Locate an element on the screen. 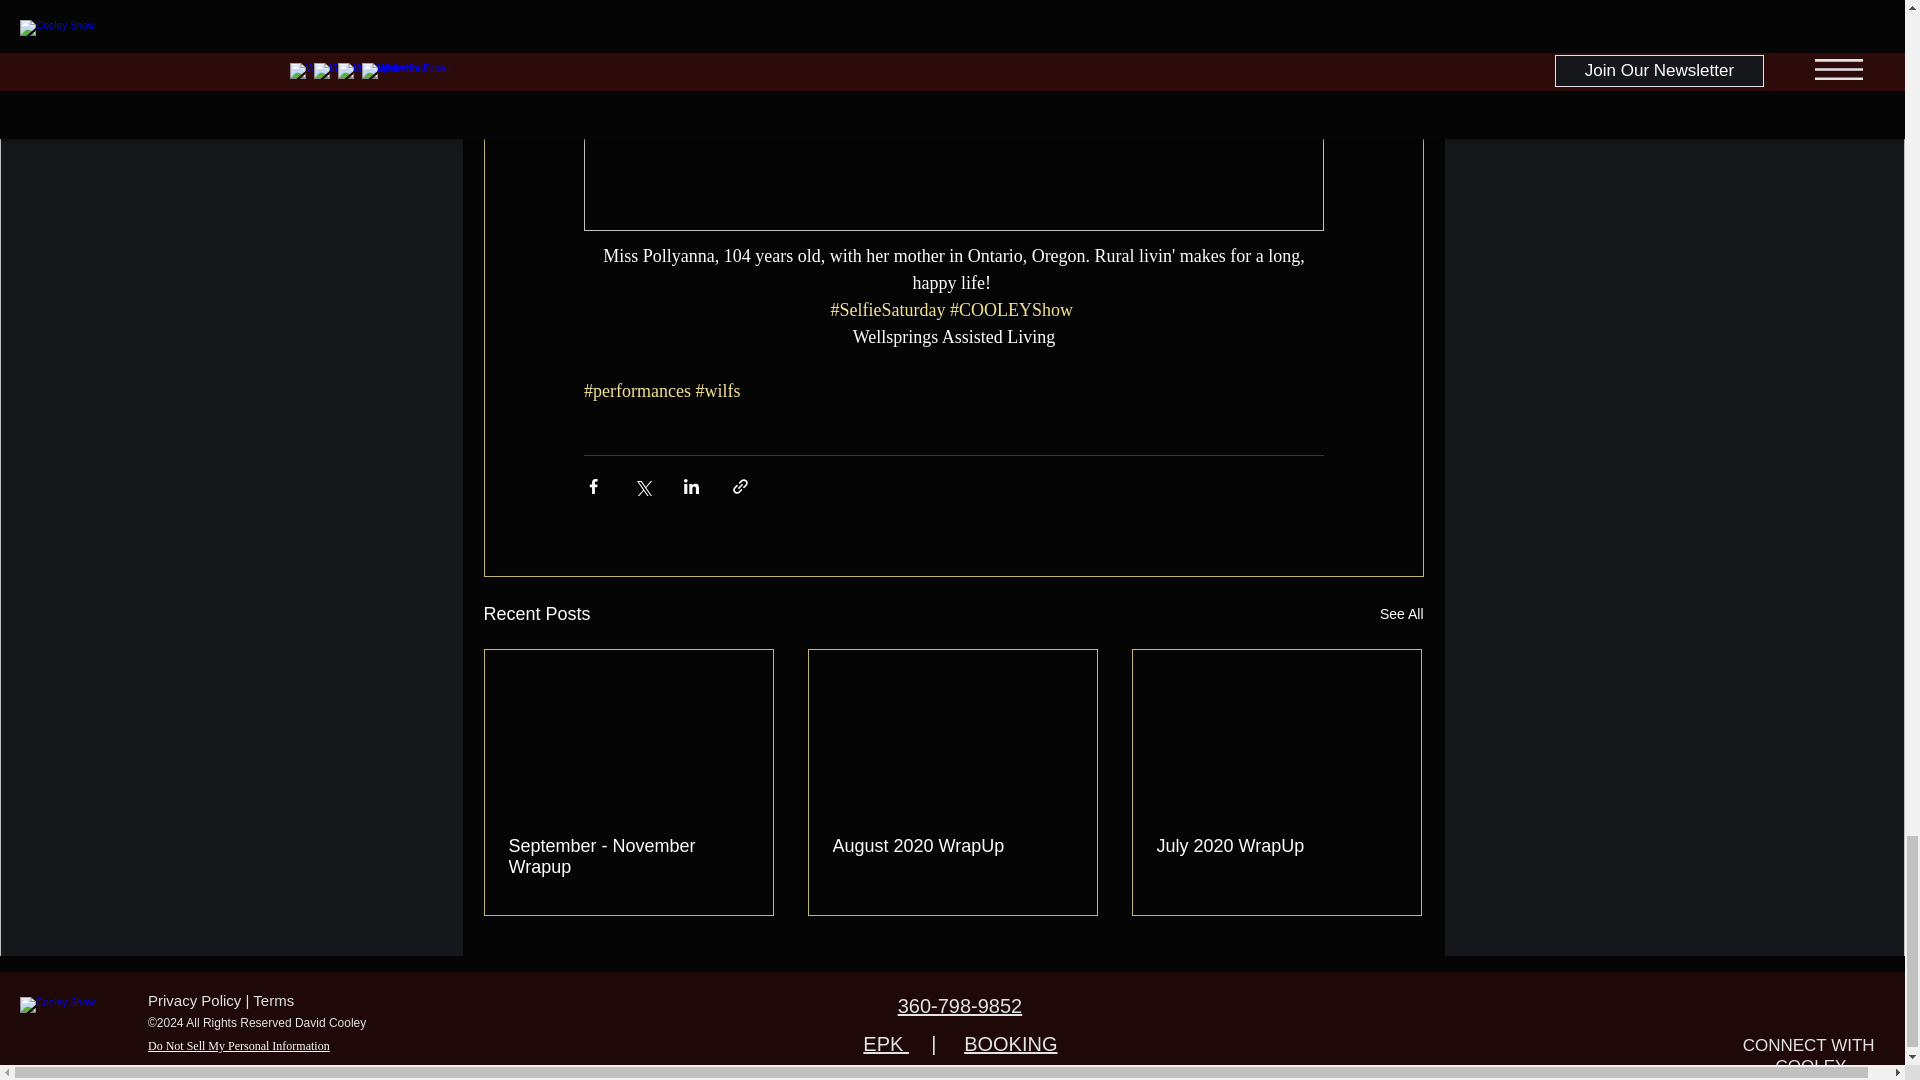 The image size is (1920, 1080). August 2020 WrapUp is located at coordinates (951, 846).